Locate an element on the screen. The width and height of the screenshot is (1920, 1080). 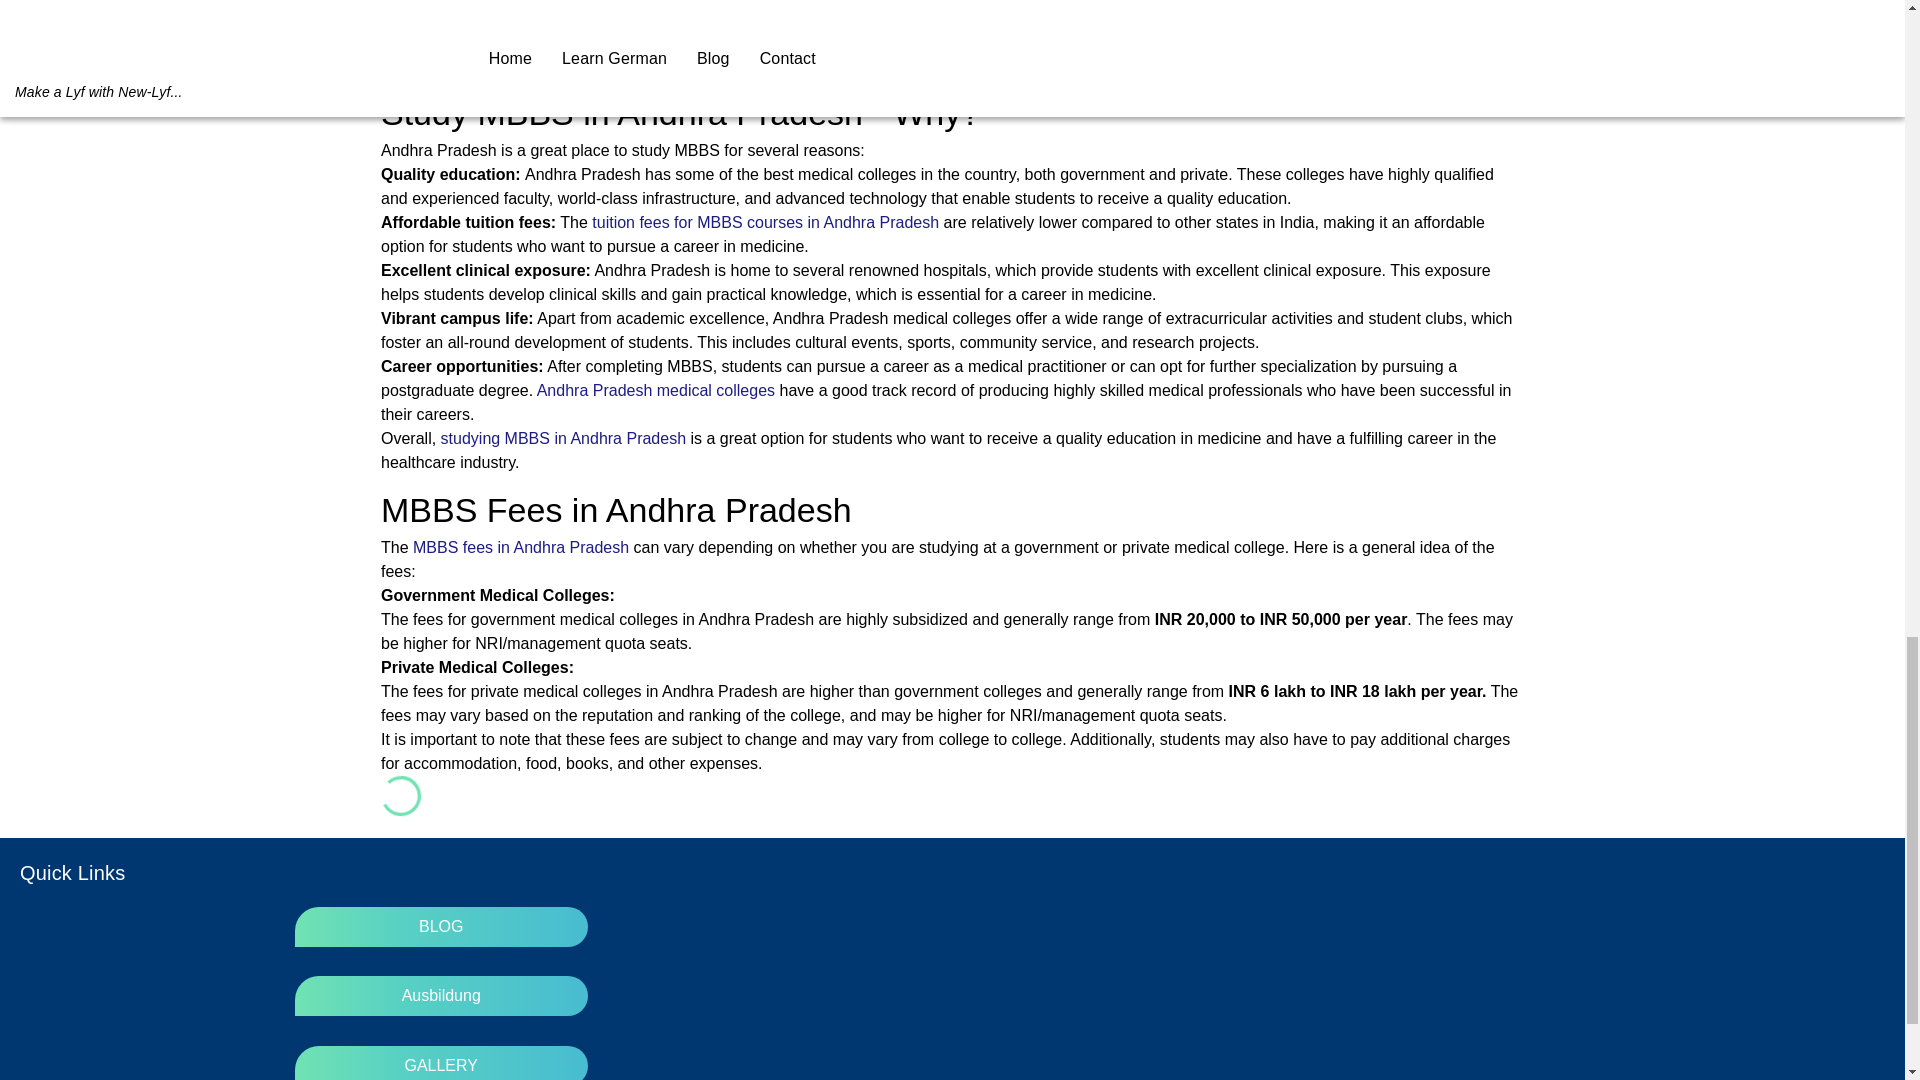
BLOG is located at coordinates (441, 927).